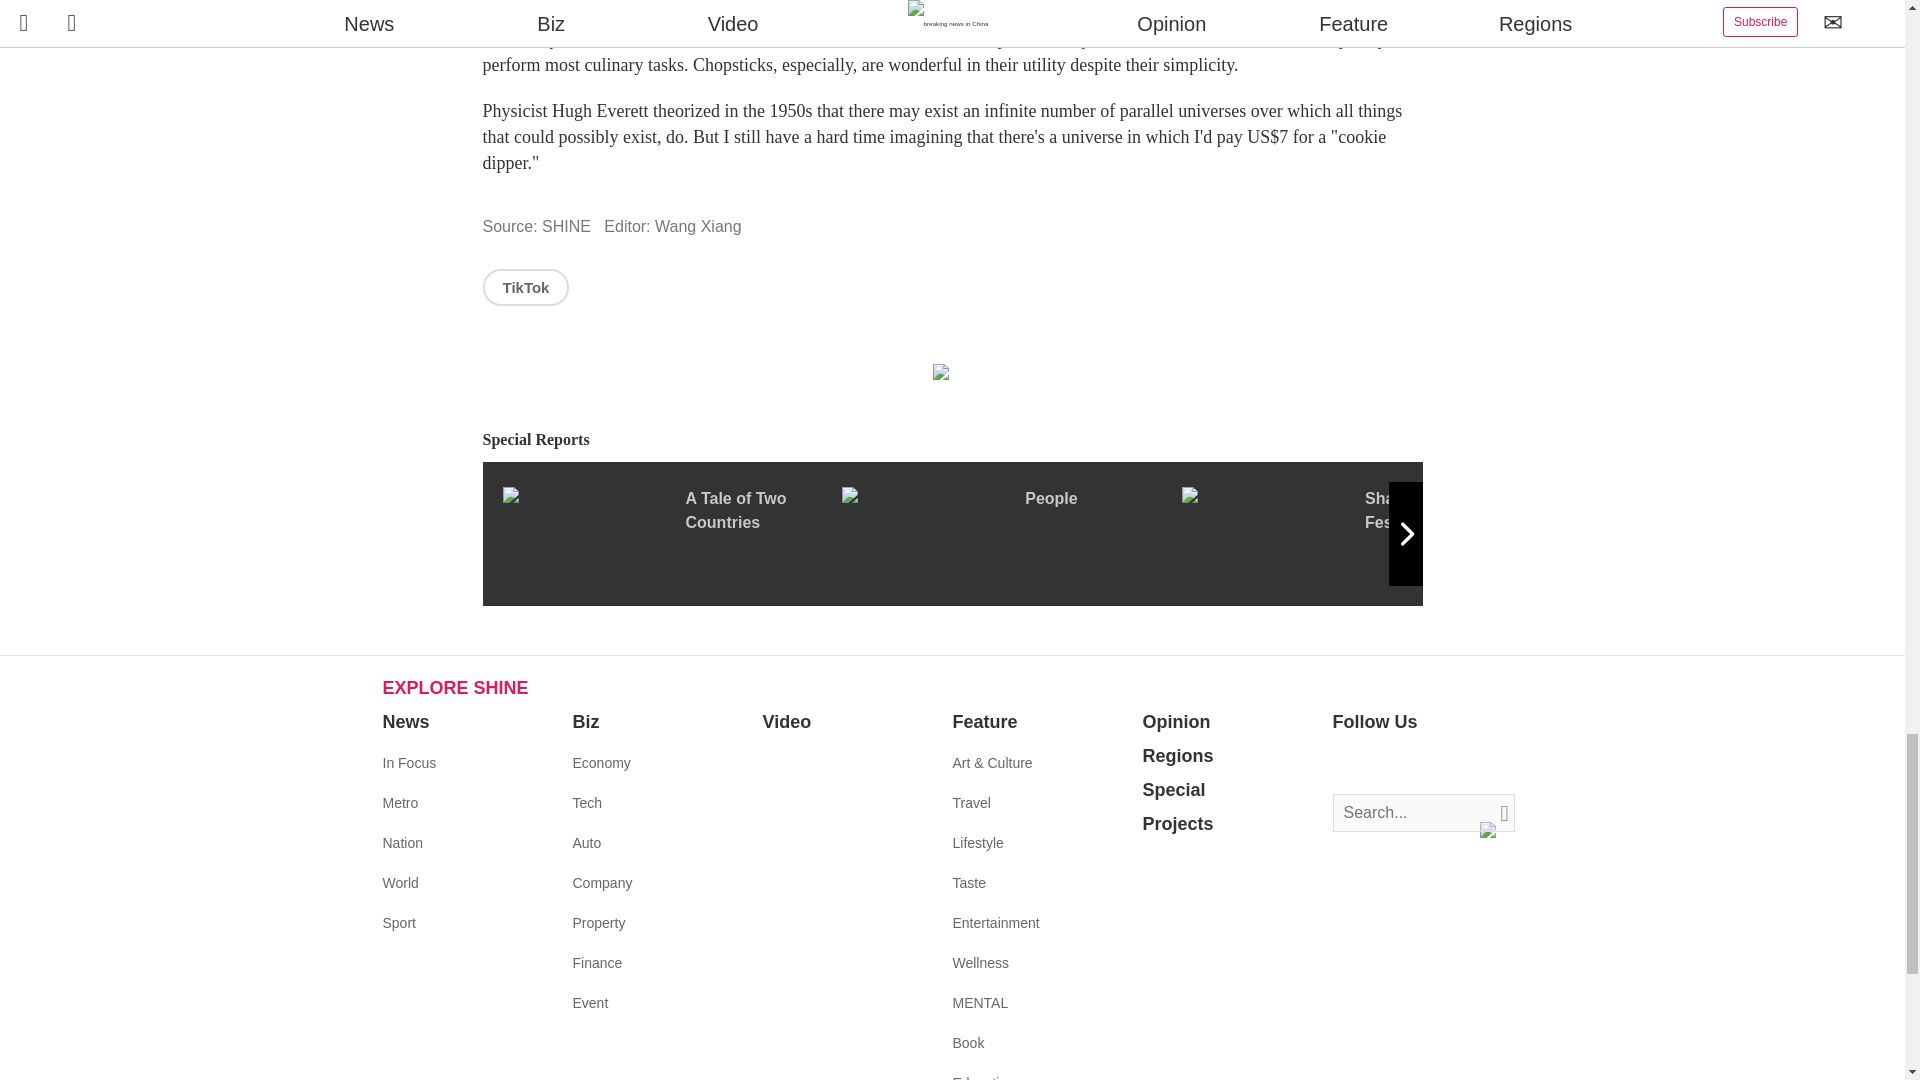 The image size is (1920, 1080). What do you see at coordinates (1348, 764) in the screenshot?
I see `Follow us on Facebook` at bounding box center [1348, 764].